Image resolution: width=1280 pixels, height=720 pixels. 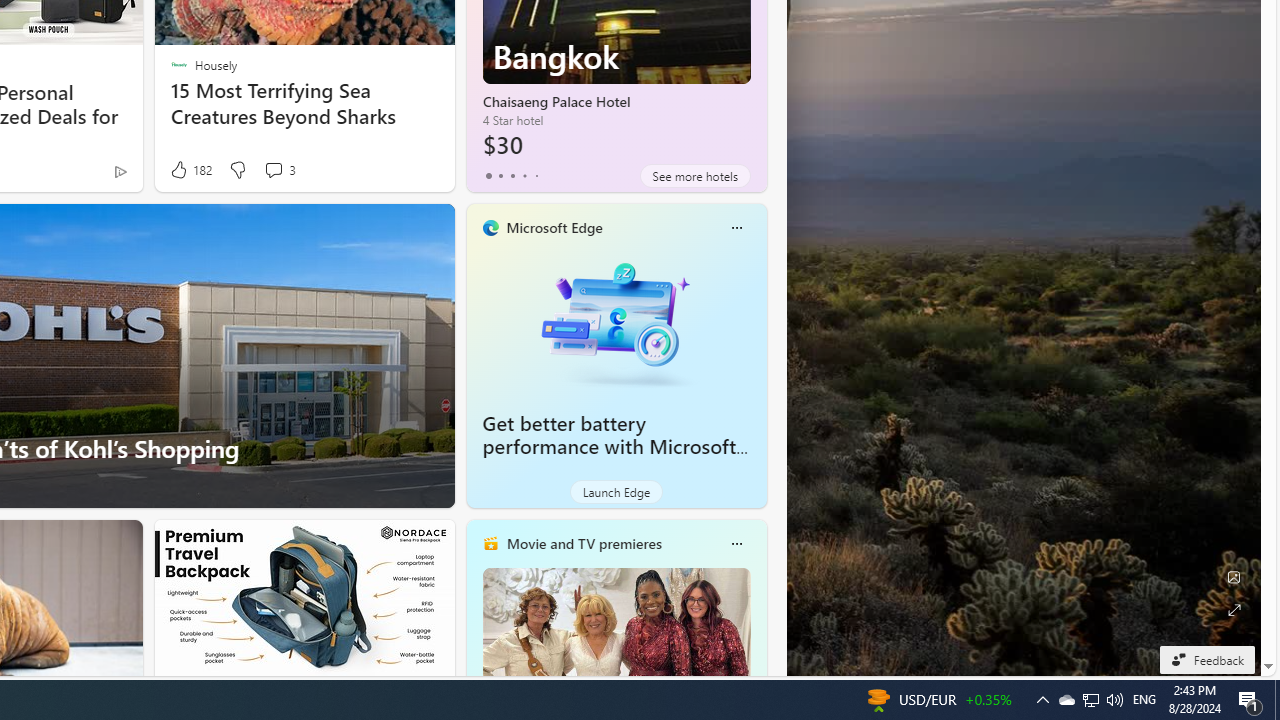 What do you see at coordinates (694, 176) in the screenshot?
I see `See more hotels` at bounding box center [694, 176].